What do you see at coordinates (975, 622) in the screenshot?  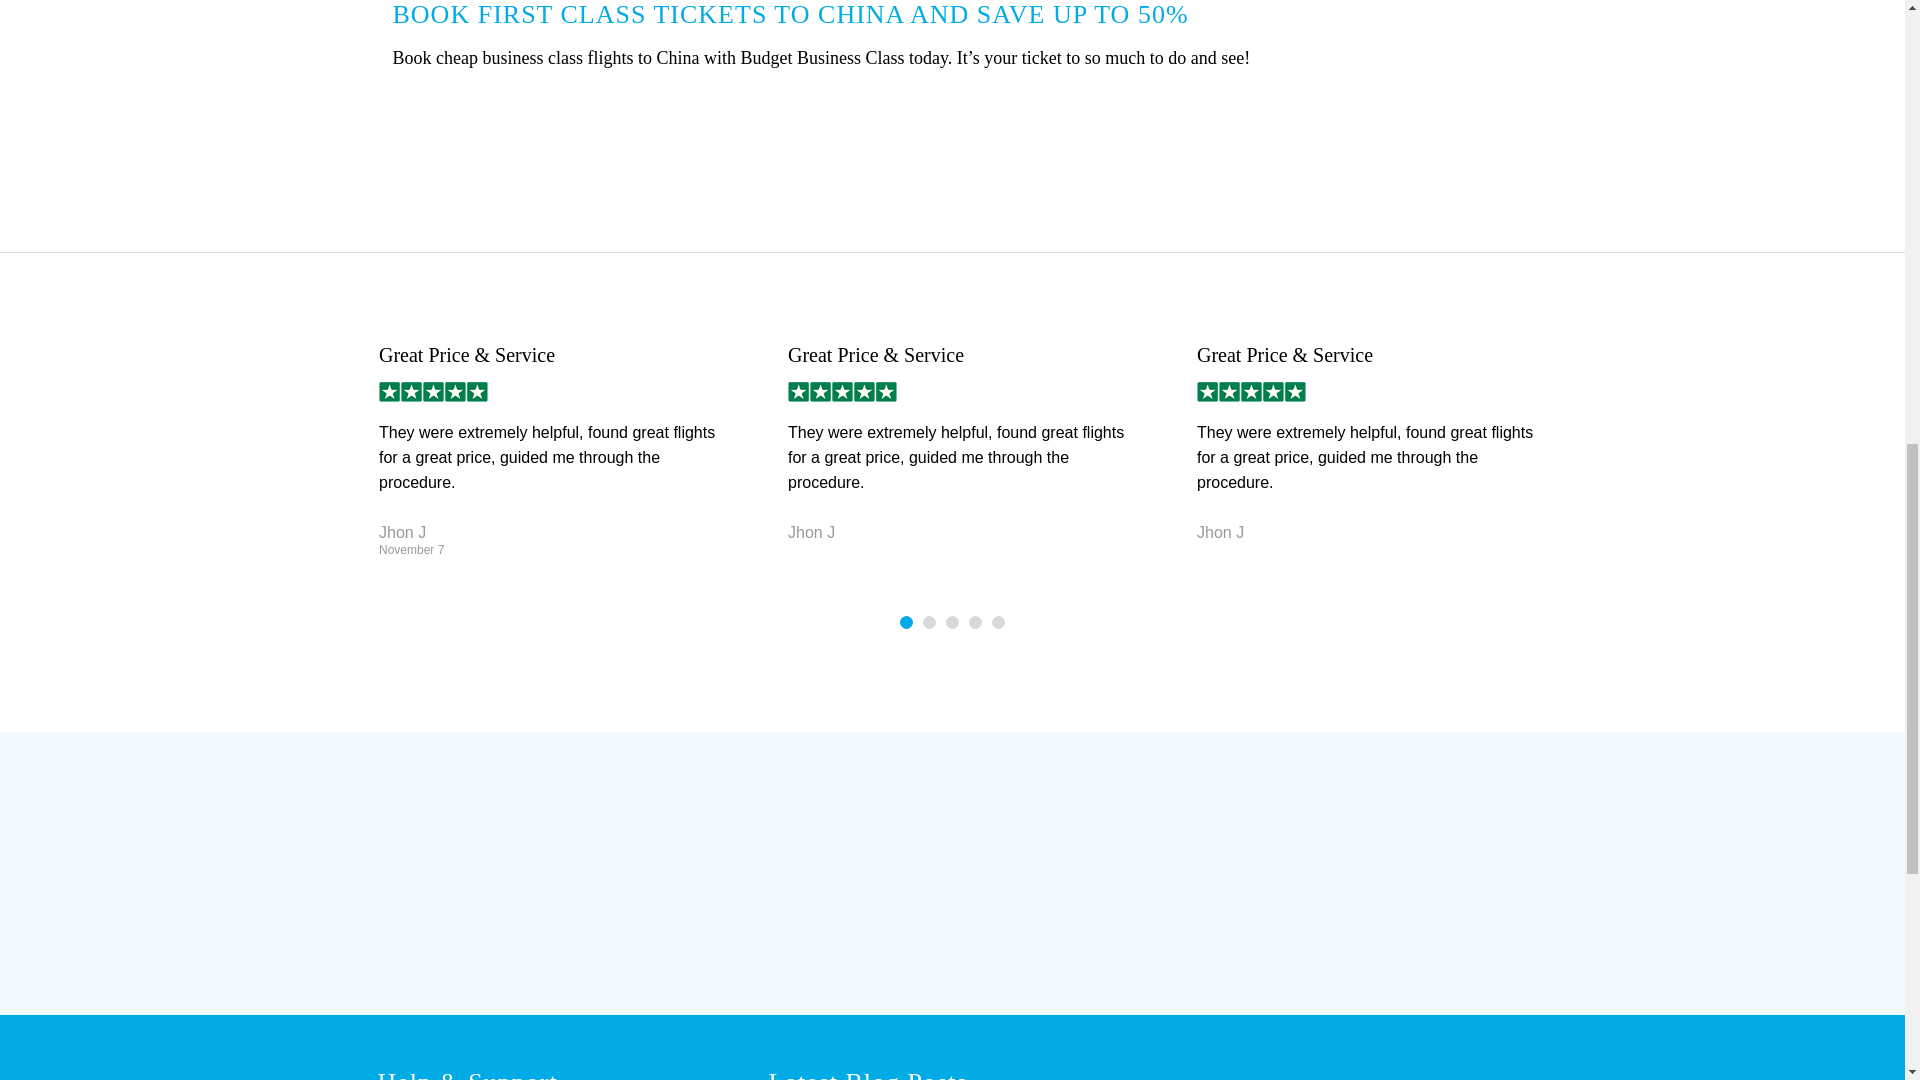 I see `4` at bounding box center [975, 622].